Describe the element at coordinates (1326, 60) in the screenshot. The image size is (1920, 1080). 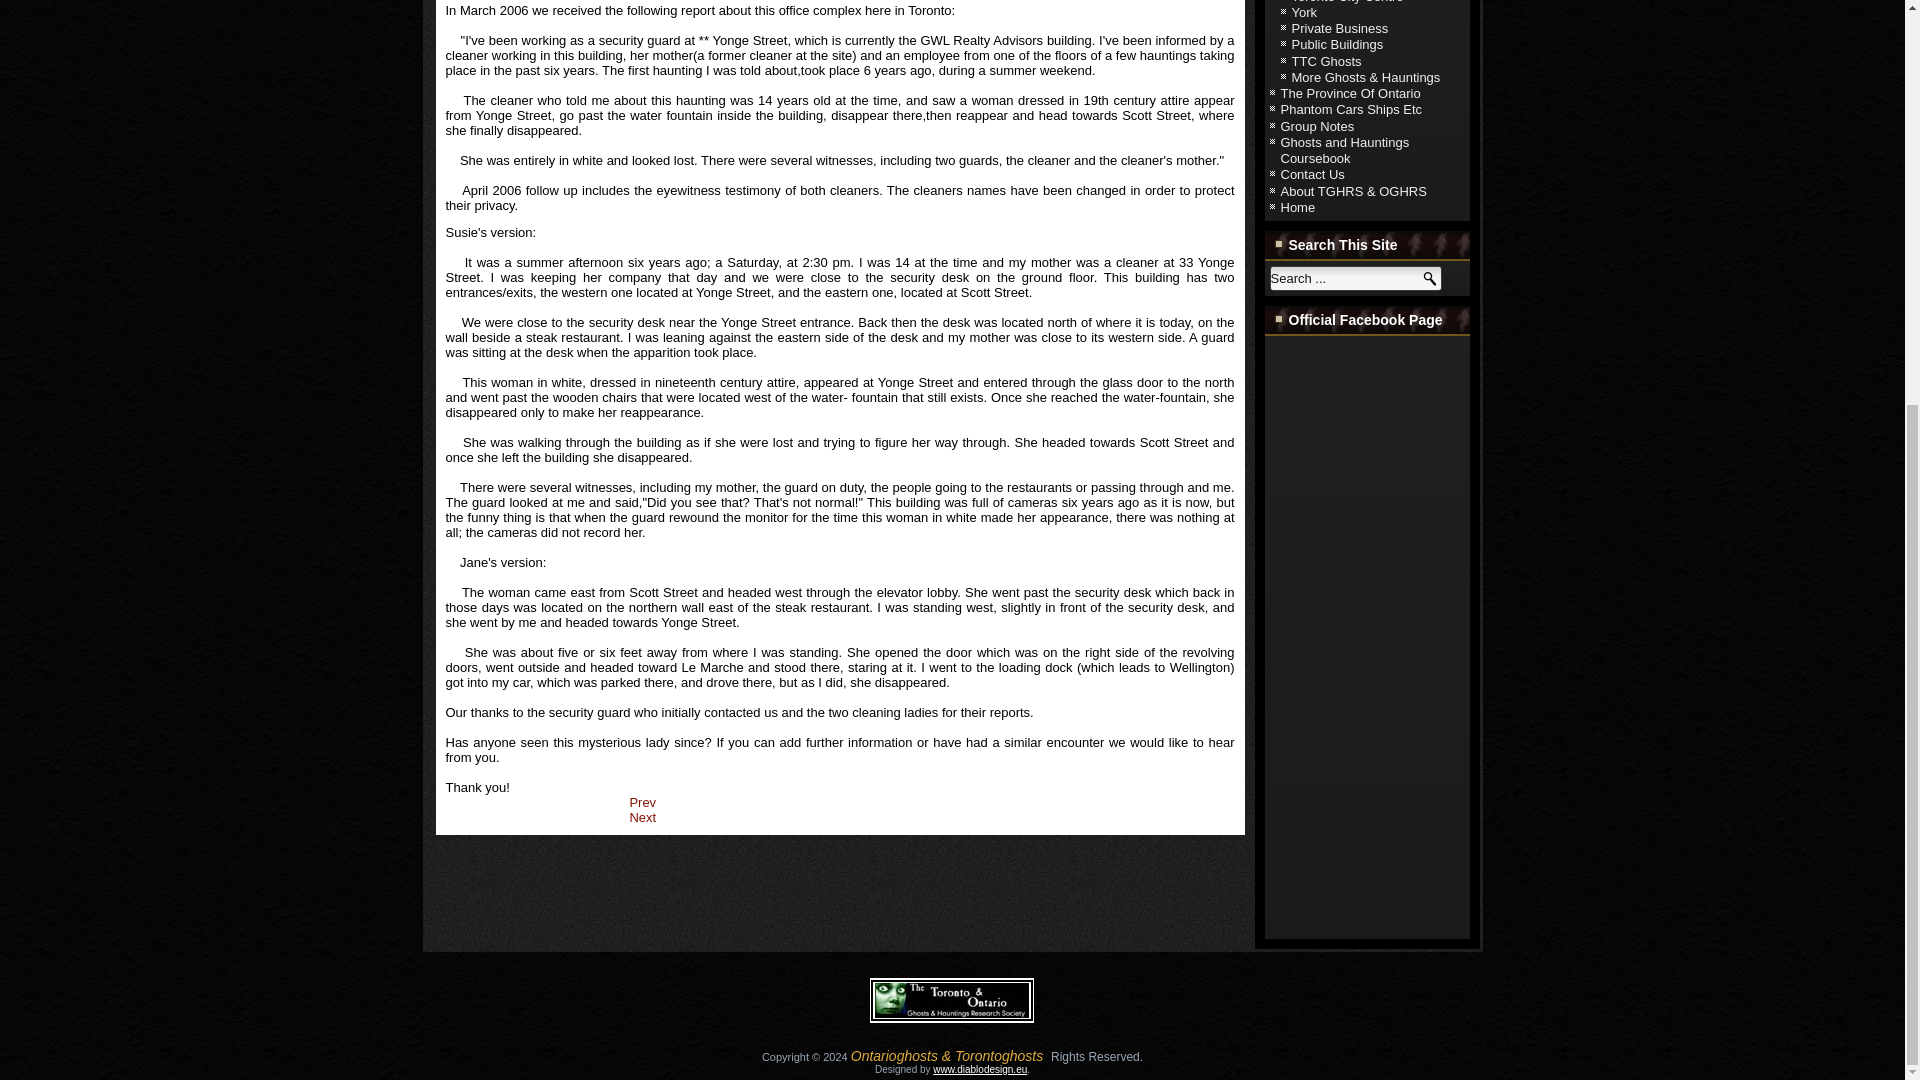
I see `TTC Ghosts` at that location.